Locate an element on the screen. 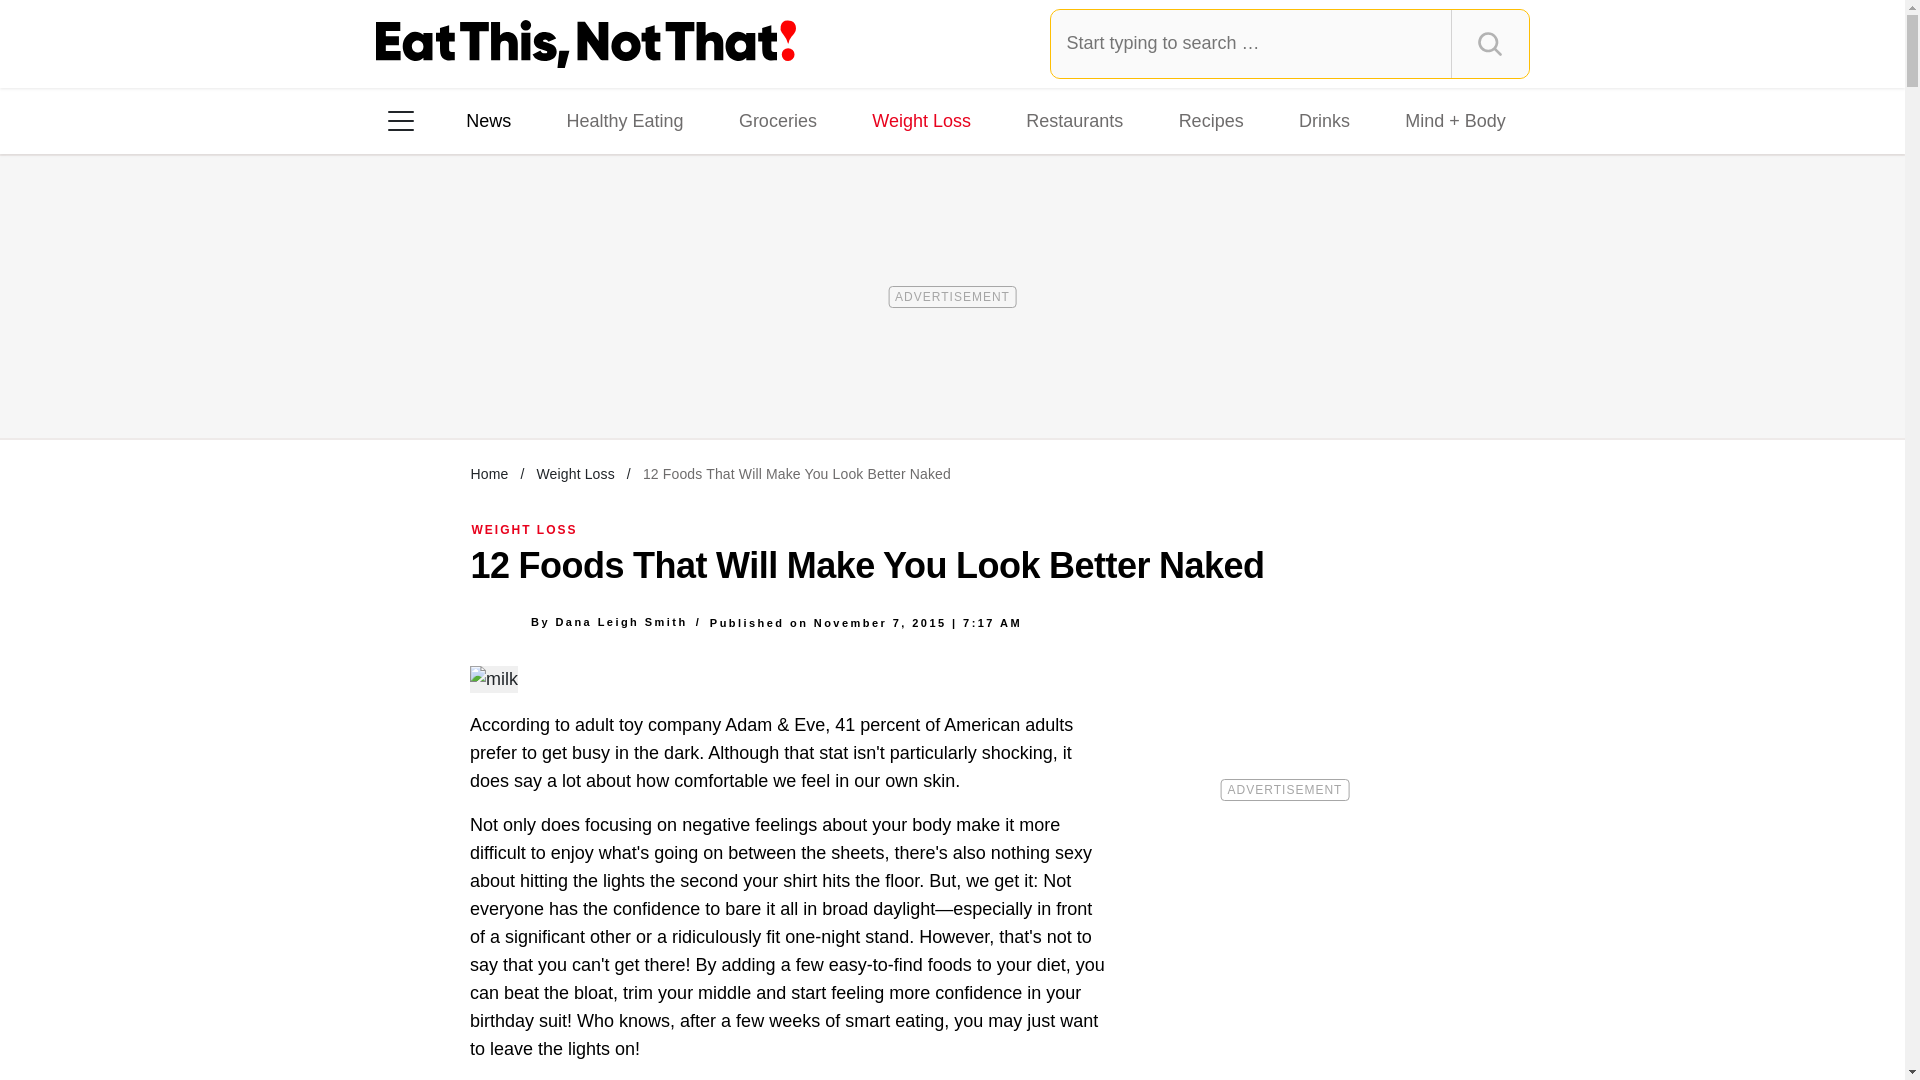  Home is located at coordinates (489, 473).